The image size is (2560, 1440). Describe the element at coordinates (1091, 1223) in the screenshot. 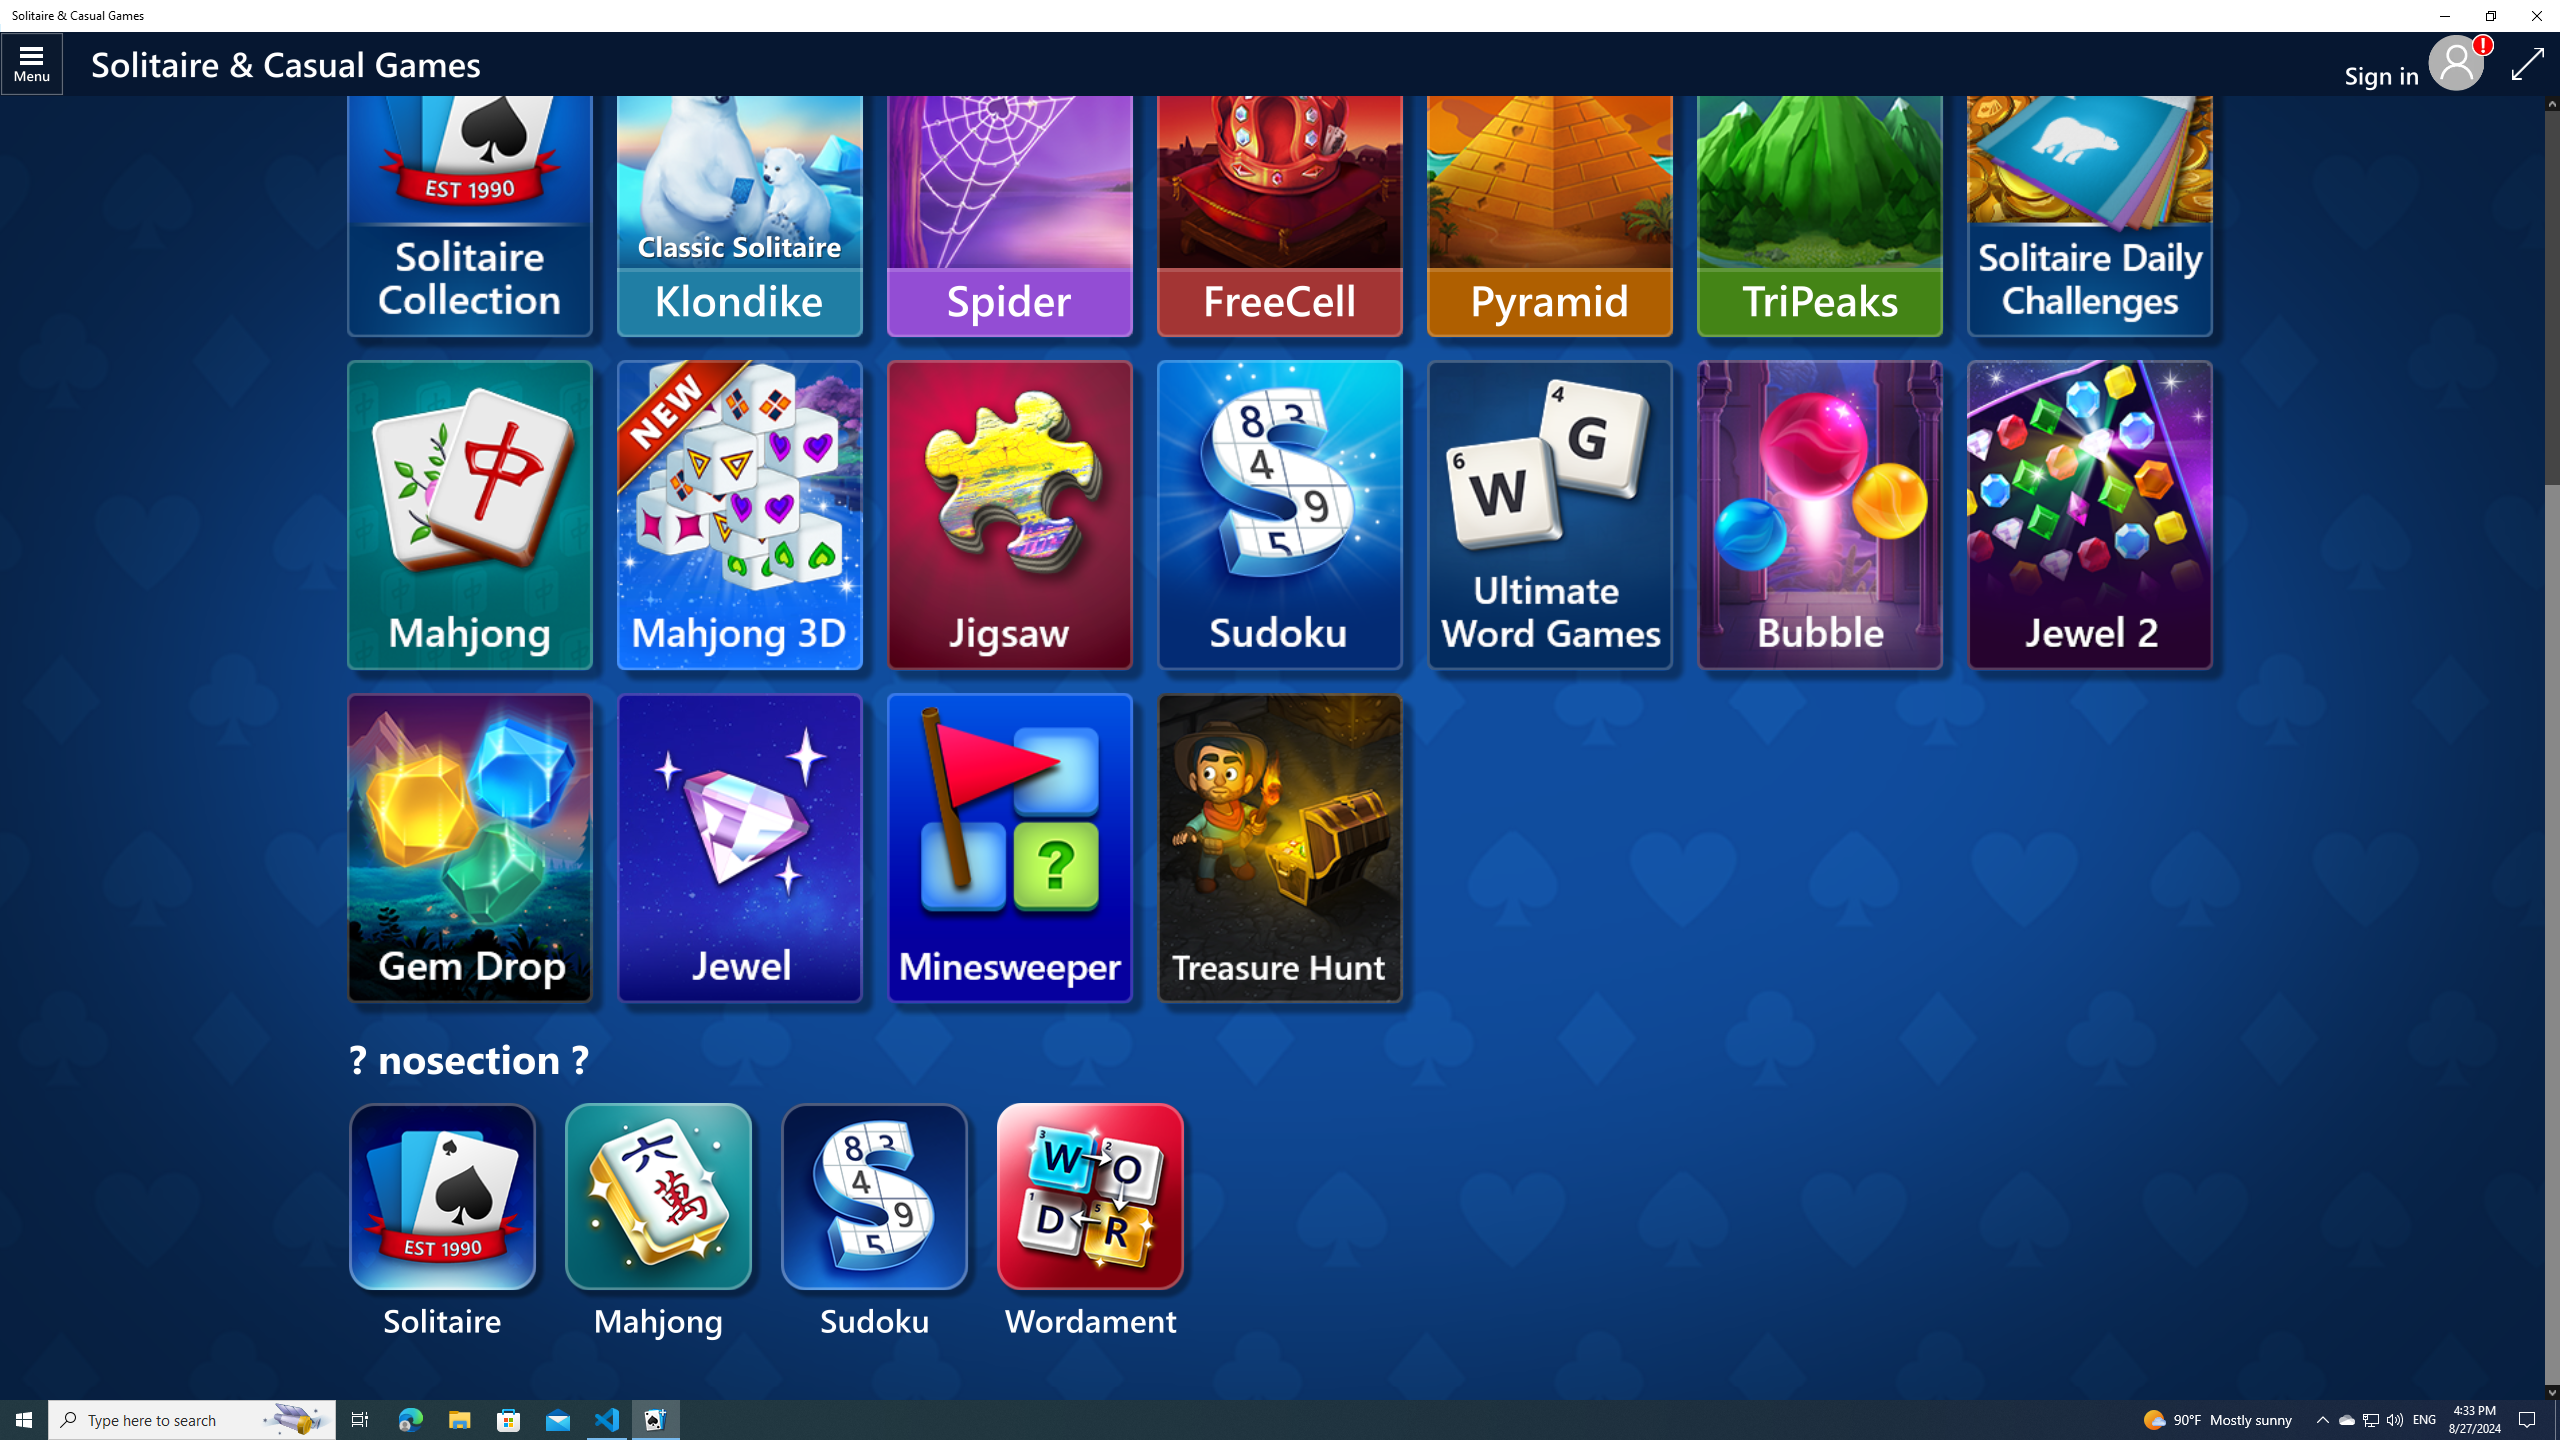

I see `Wordament` at that location.